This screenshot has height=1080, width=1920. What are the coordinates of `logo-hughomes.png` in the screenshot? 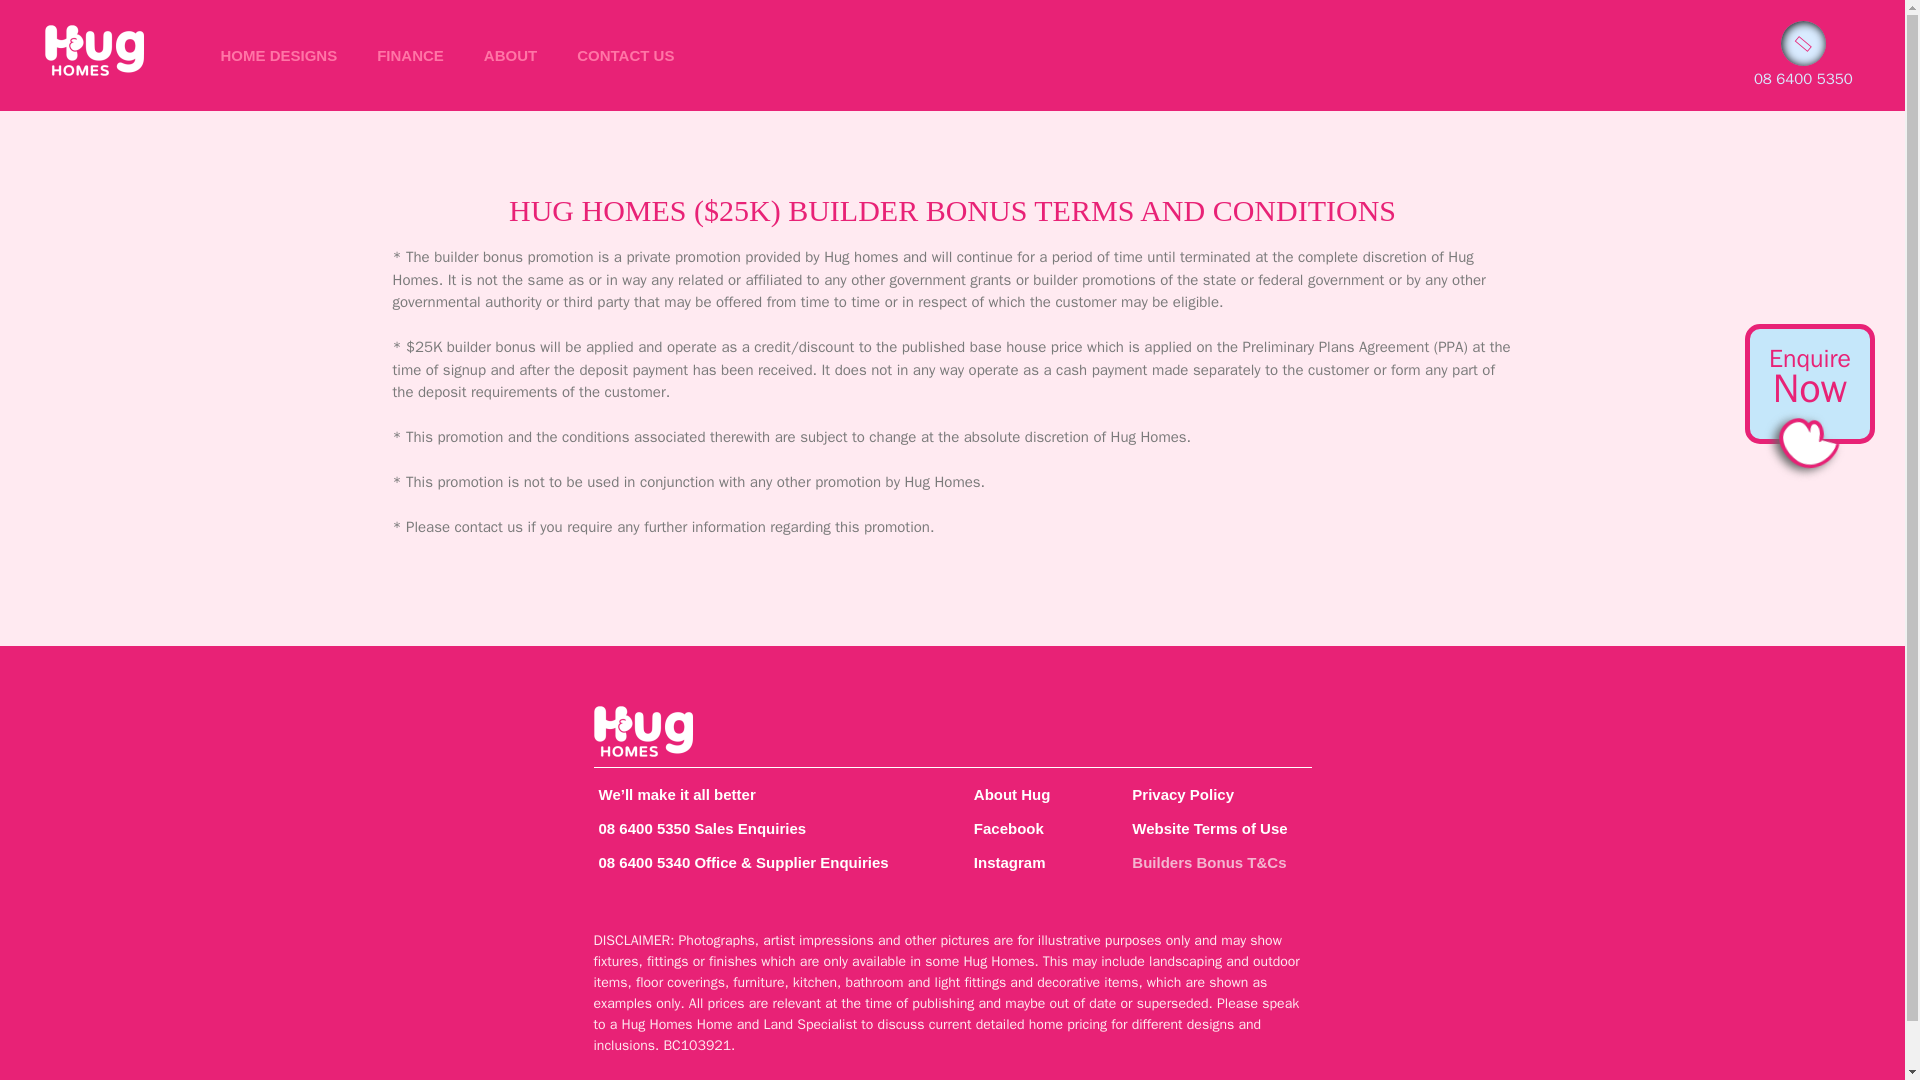 It's located at (94, 50).